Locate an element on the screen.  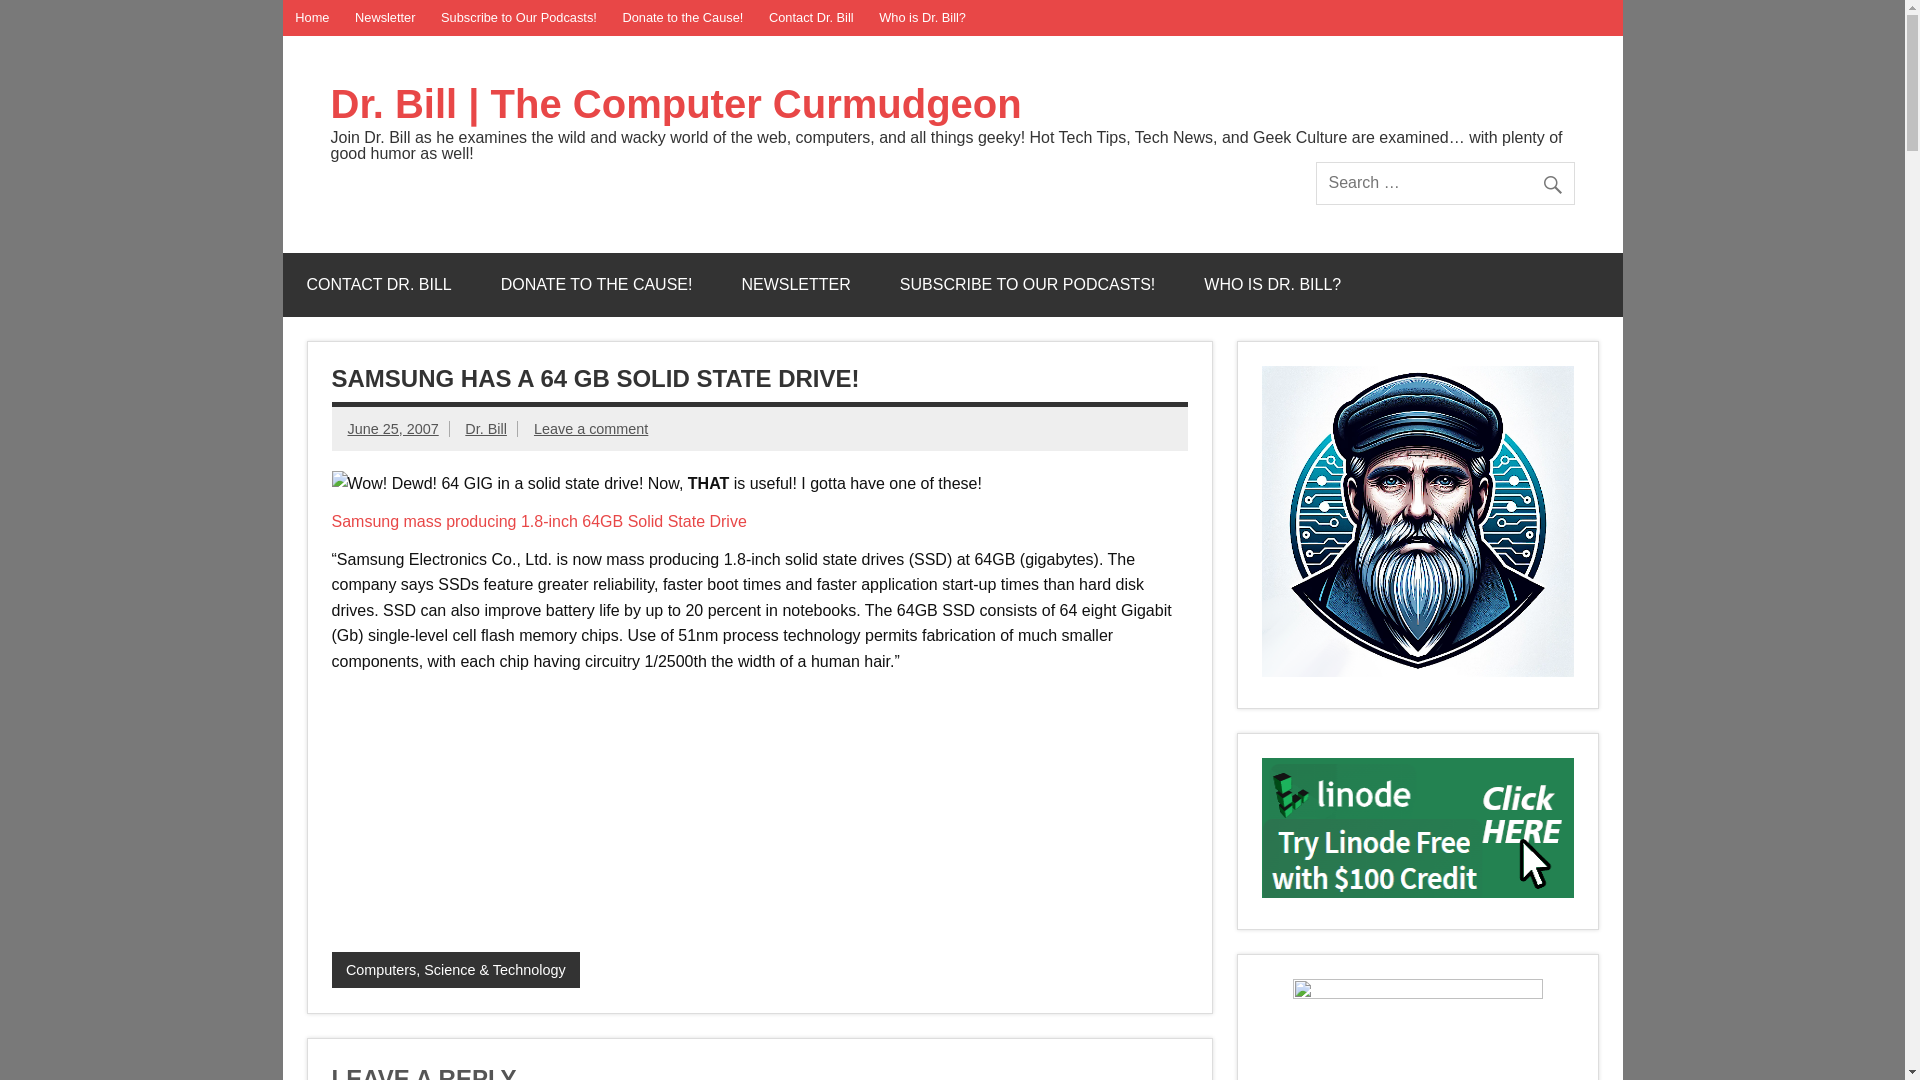
June 25, 2007 is located at coordinates (393, 429).